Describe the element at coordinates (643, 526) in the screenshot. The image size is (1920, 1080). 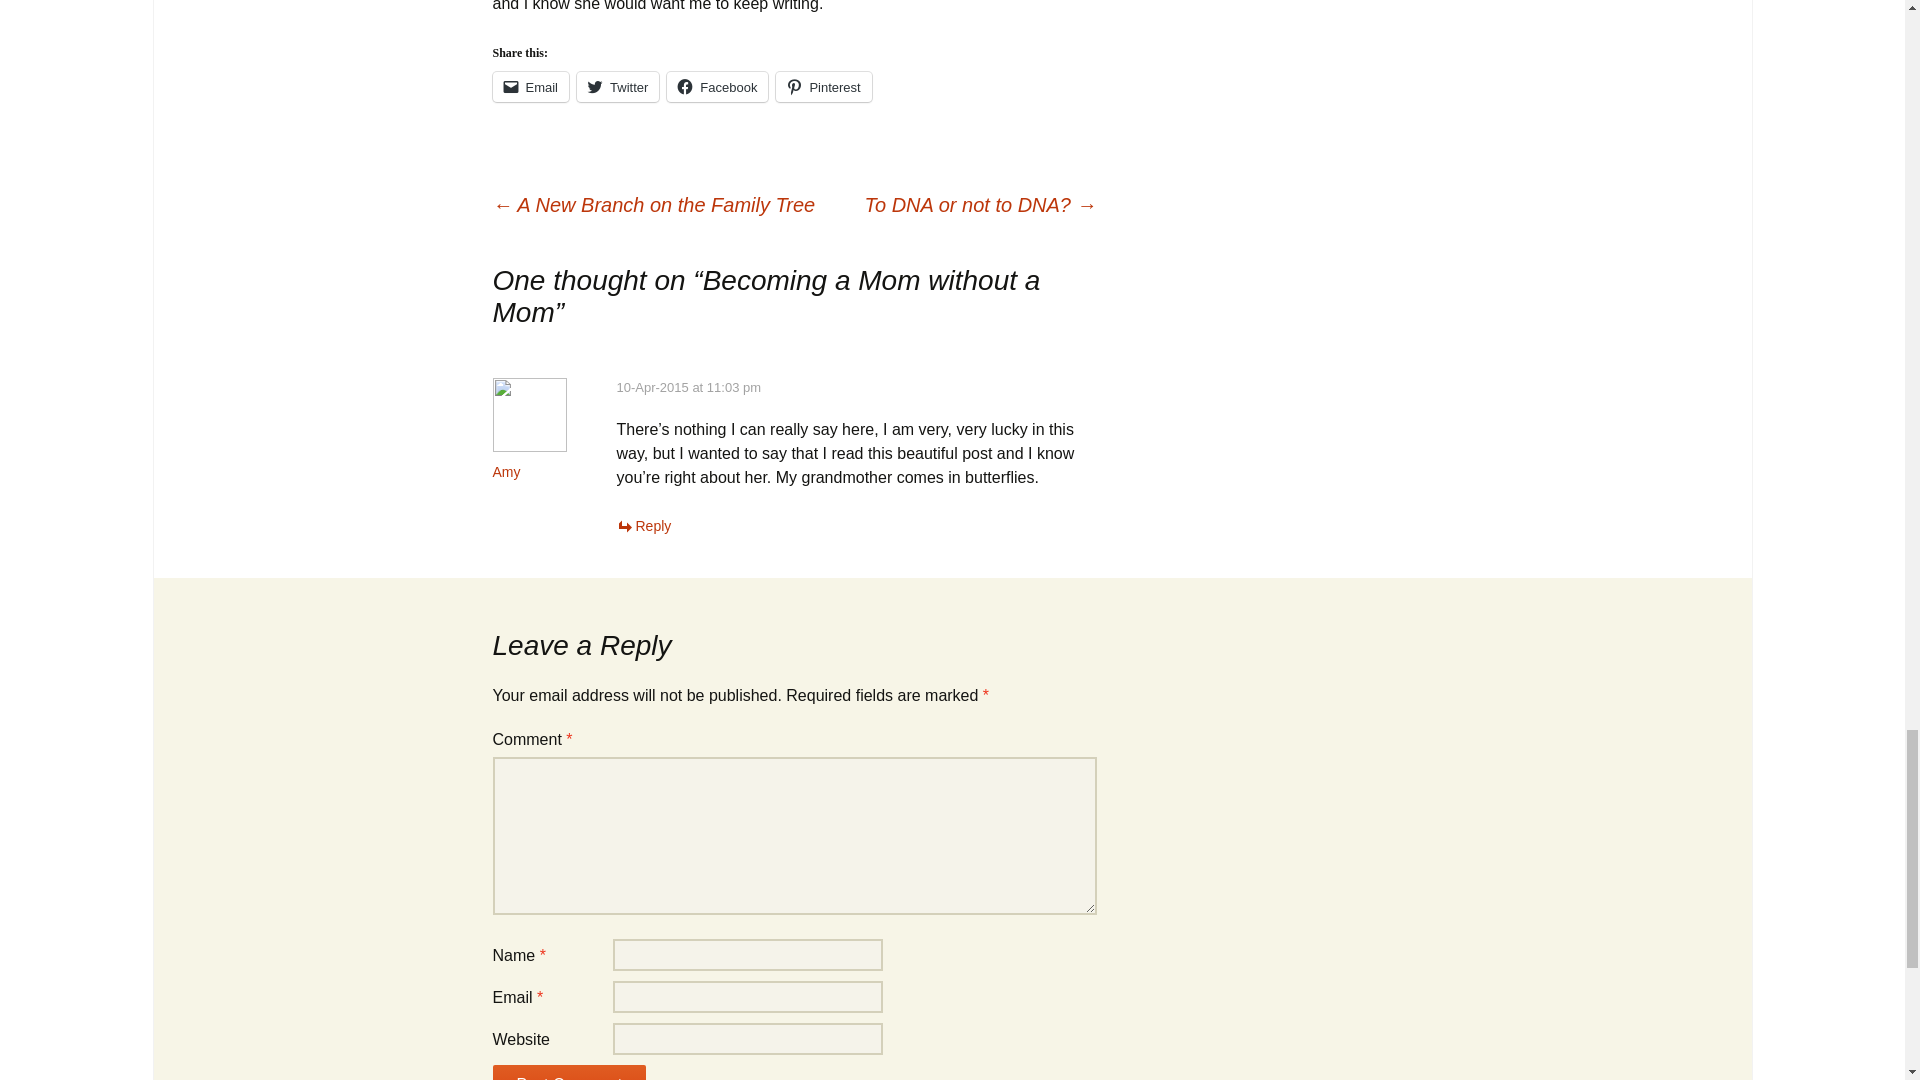
I see `Reply` at that location.